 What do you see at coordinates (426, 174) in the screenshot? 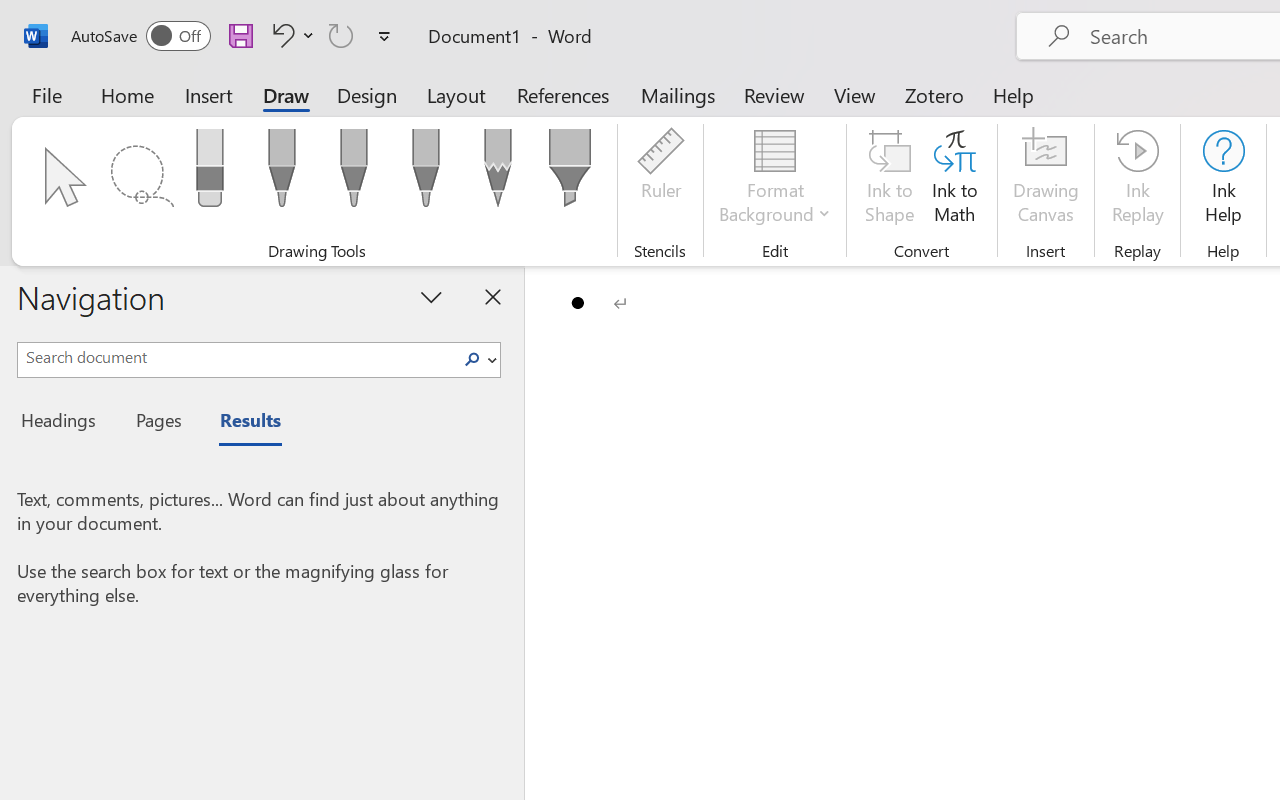
I see `Pen: Galaxy, 1 mm` at bounding box center [426, 174].